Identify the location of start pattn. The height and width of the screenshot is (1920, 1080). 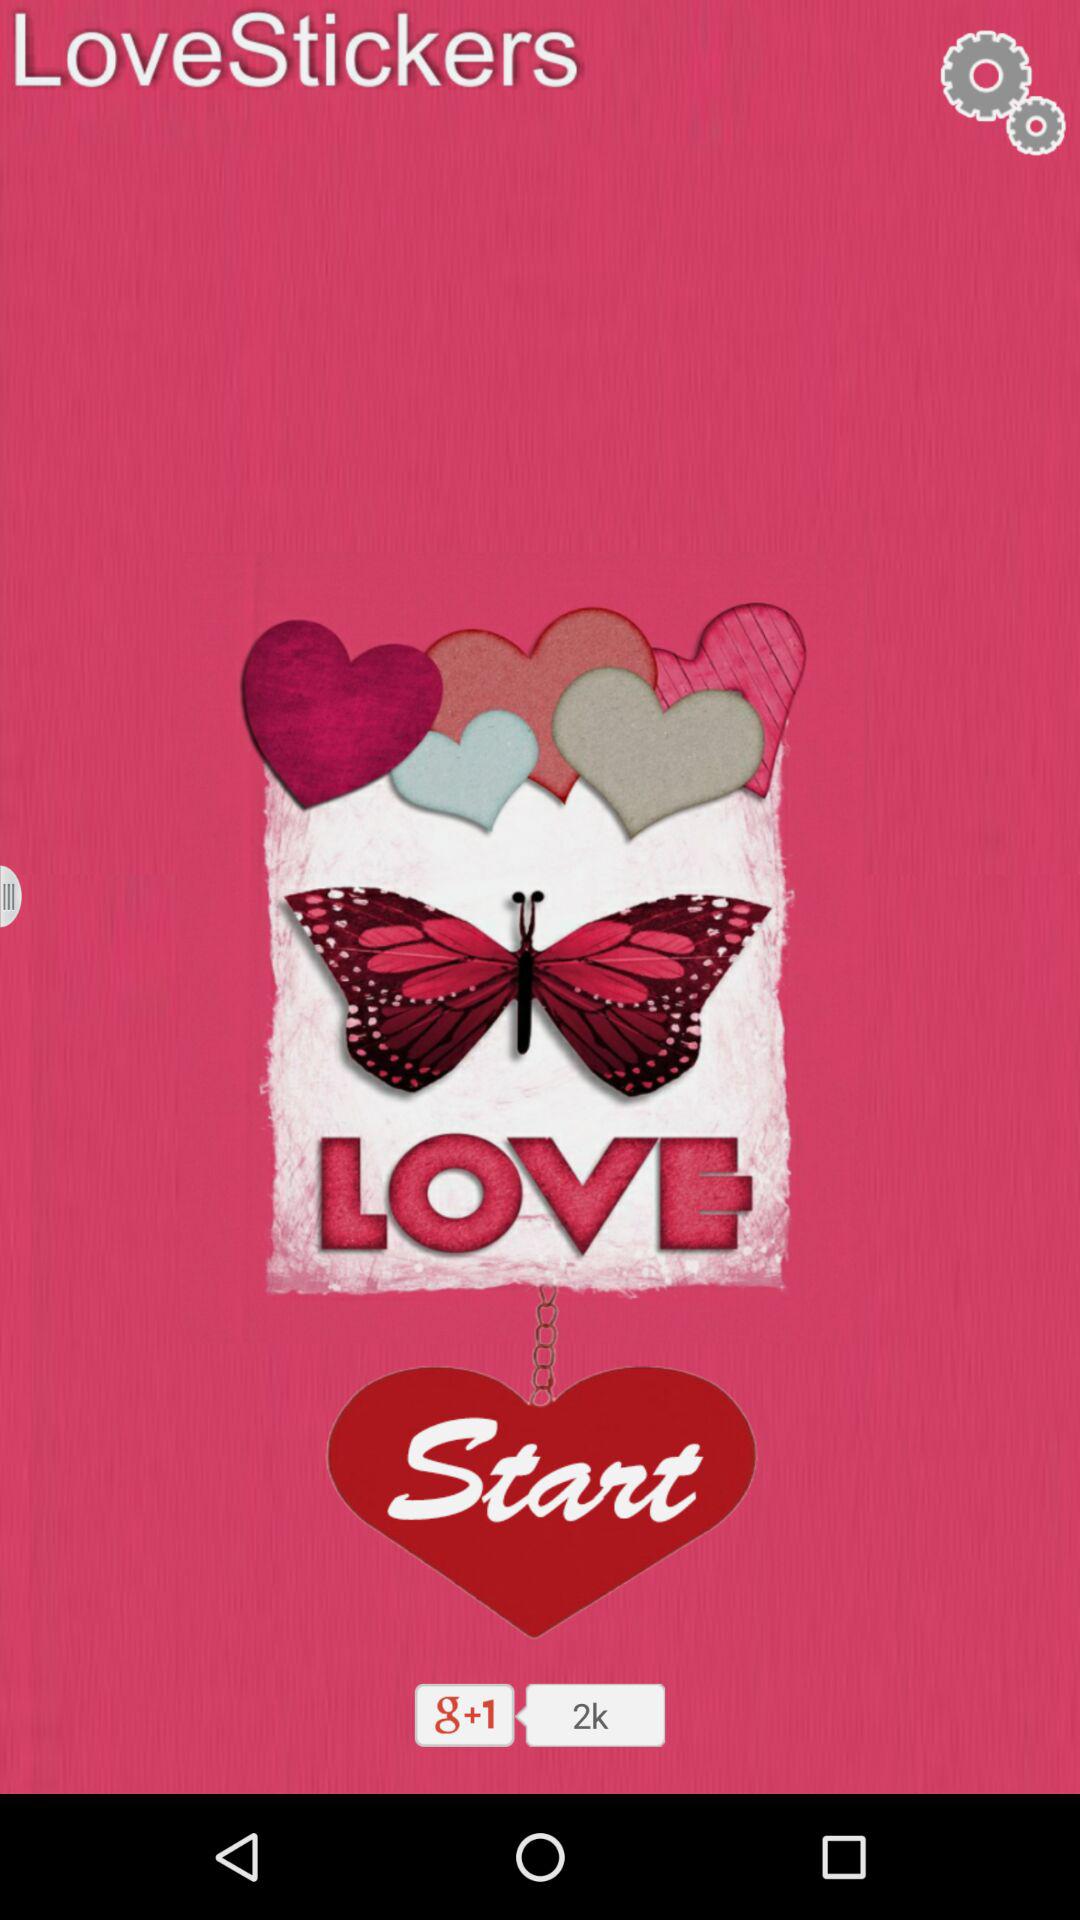
(539, 1468).